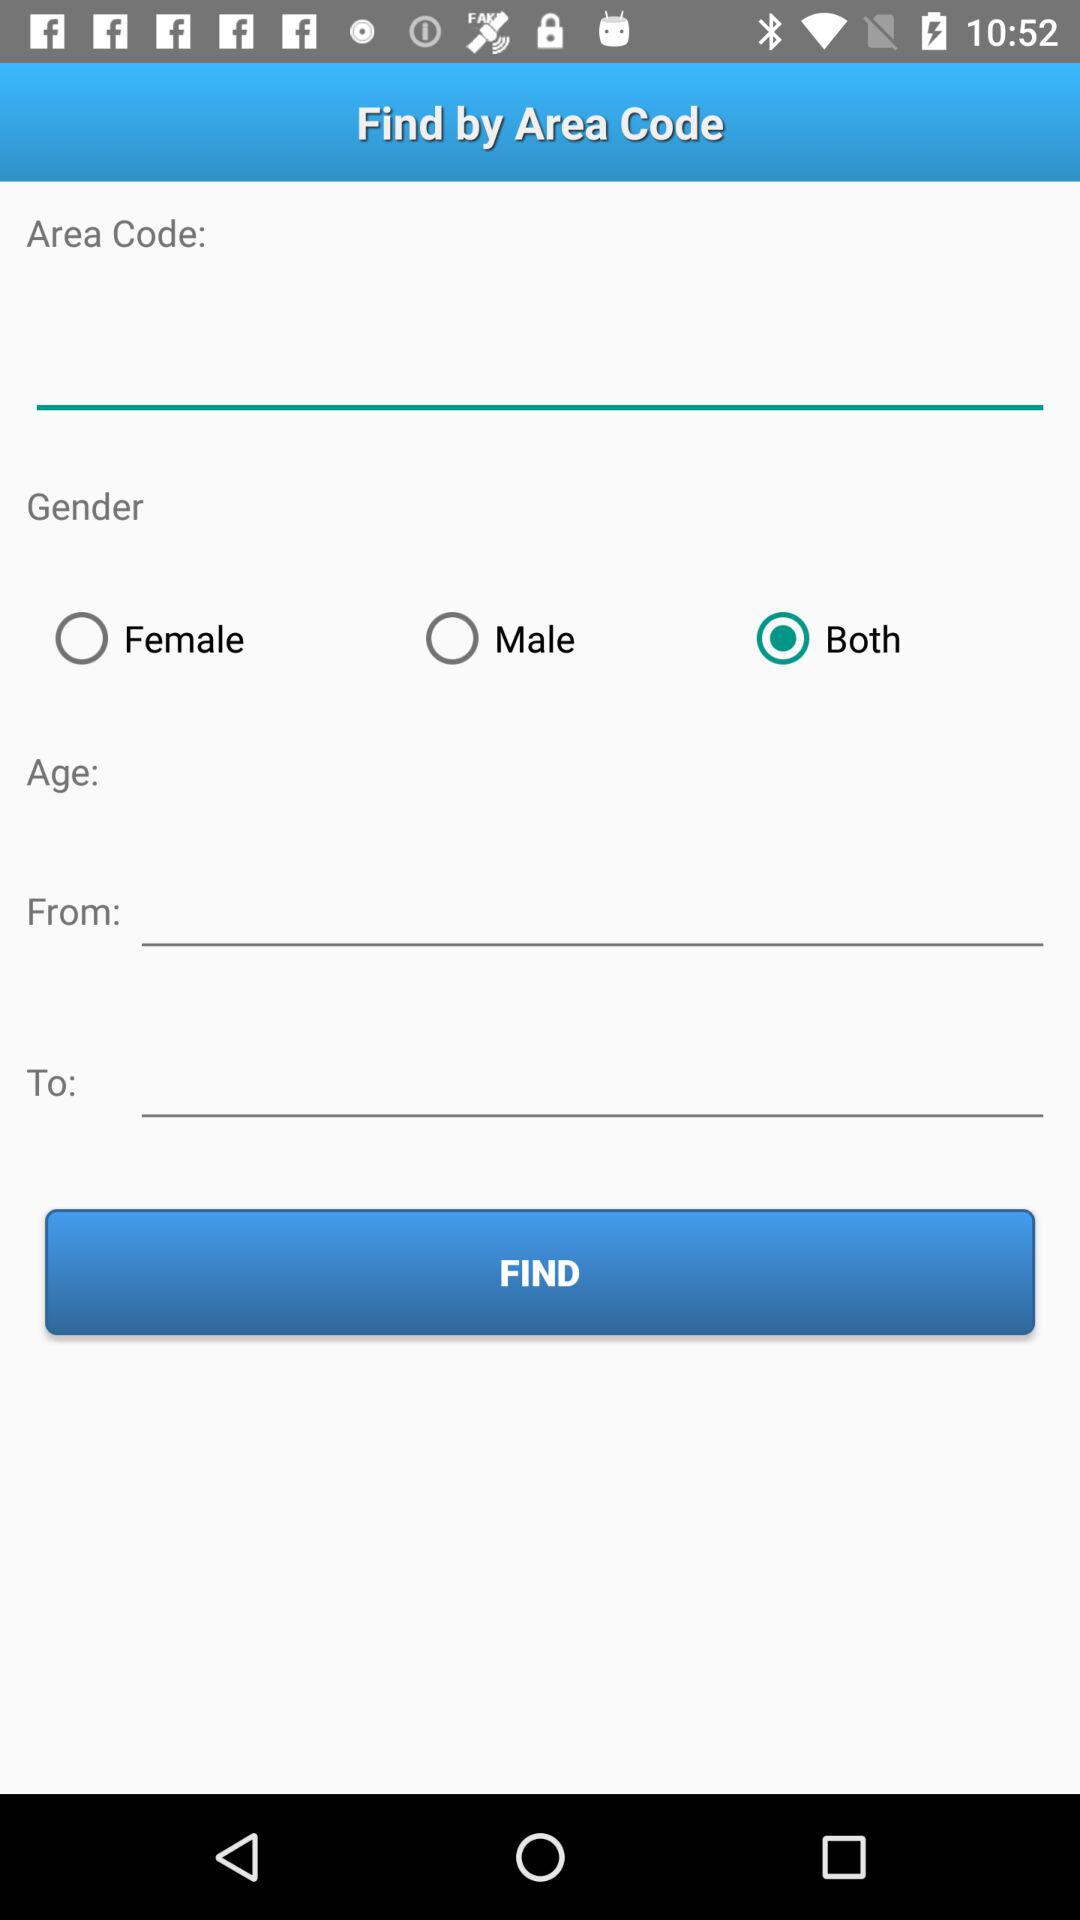  What do you see at coordinates (562, 638) in the screenshot?
I see `turn on the male radio button` at bounding box center [562, 638].